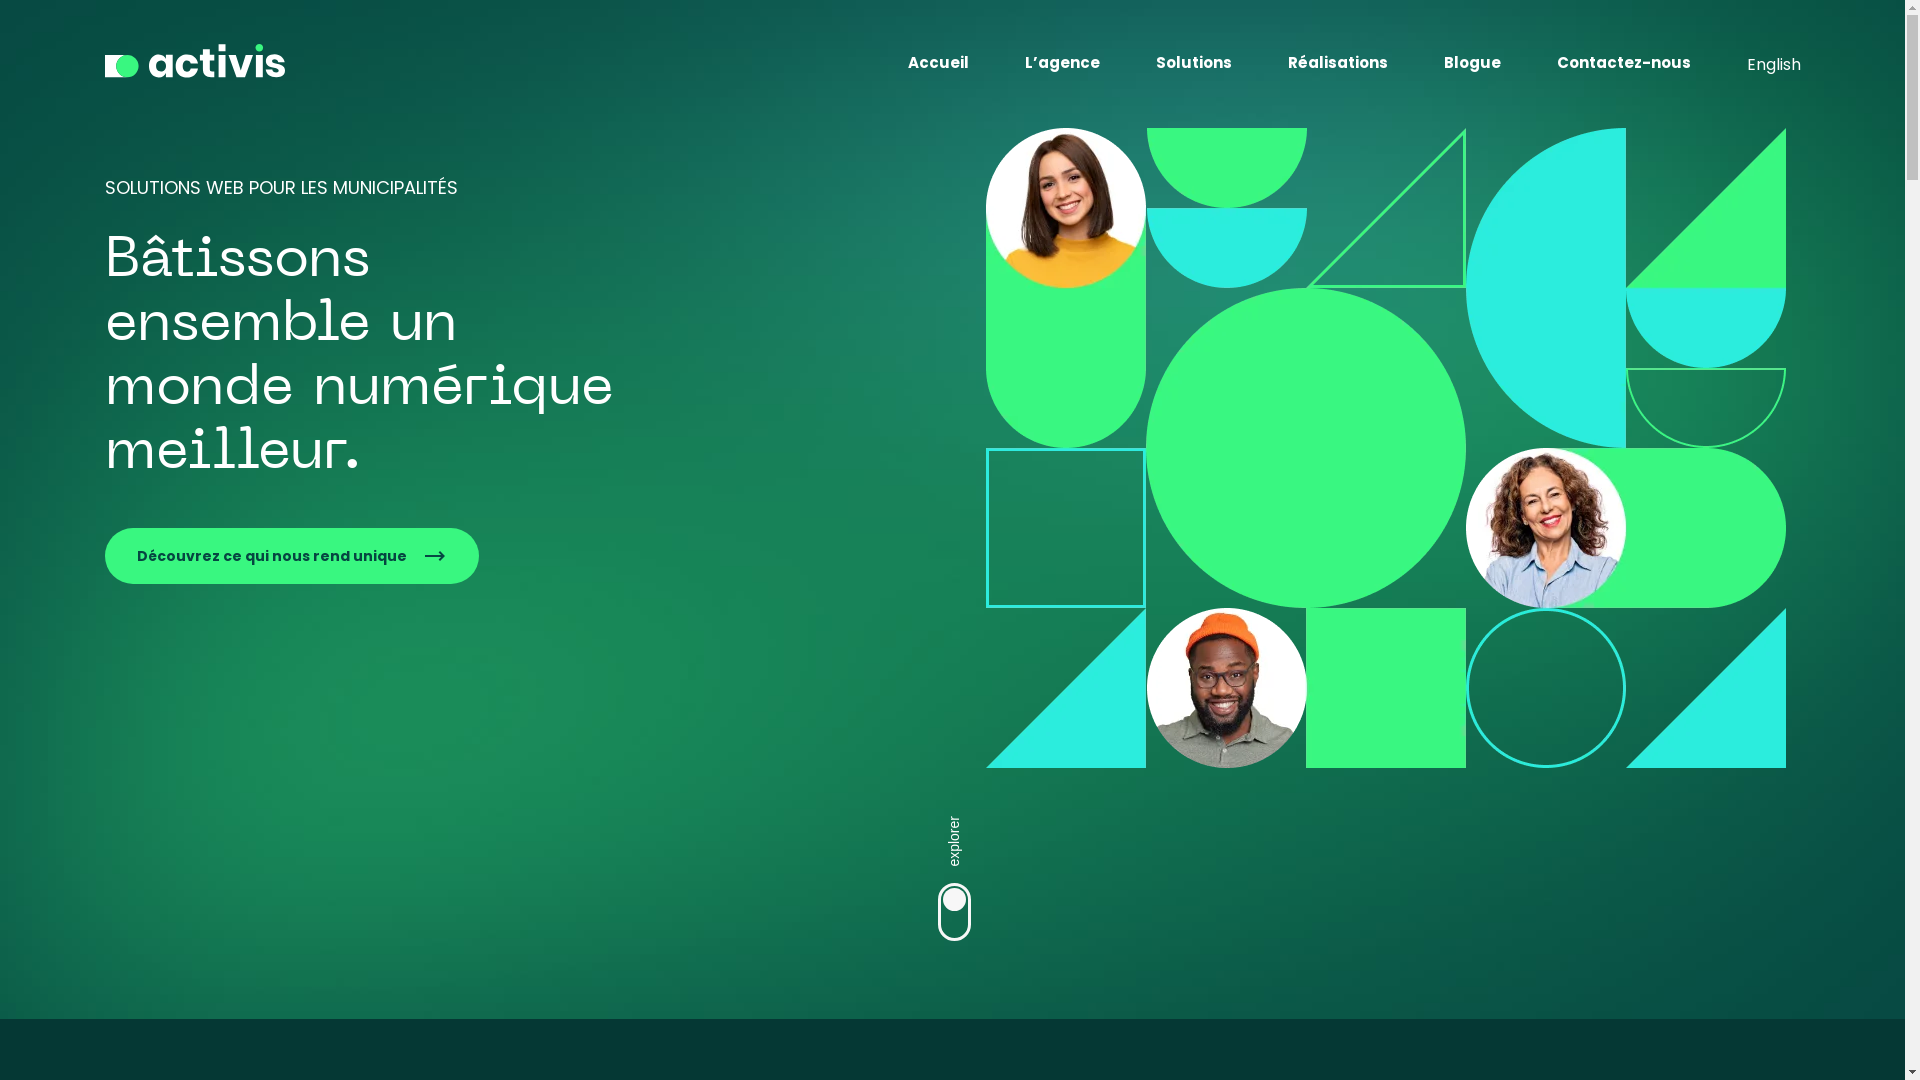 The image size is (1920, 1080). I want to click on English, so click(1773, 64).